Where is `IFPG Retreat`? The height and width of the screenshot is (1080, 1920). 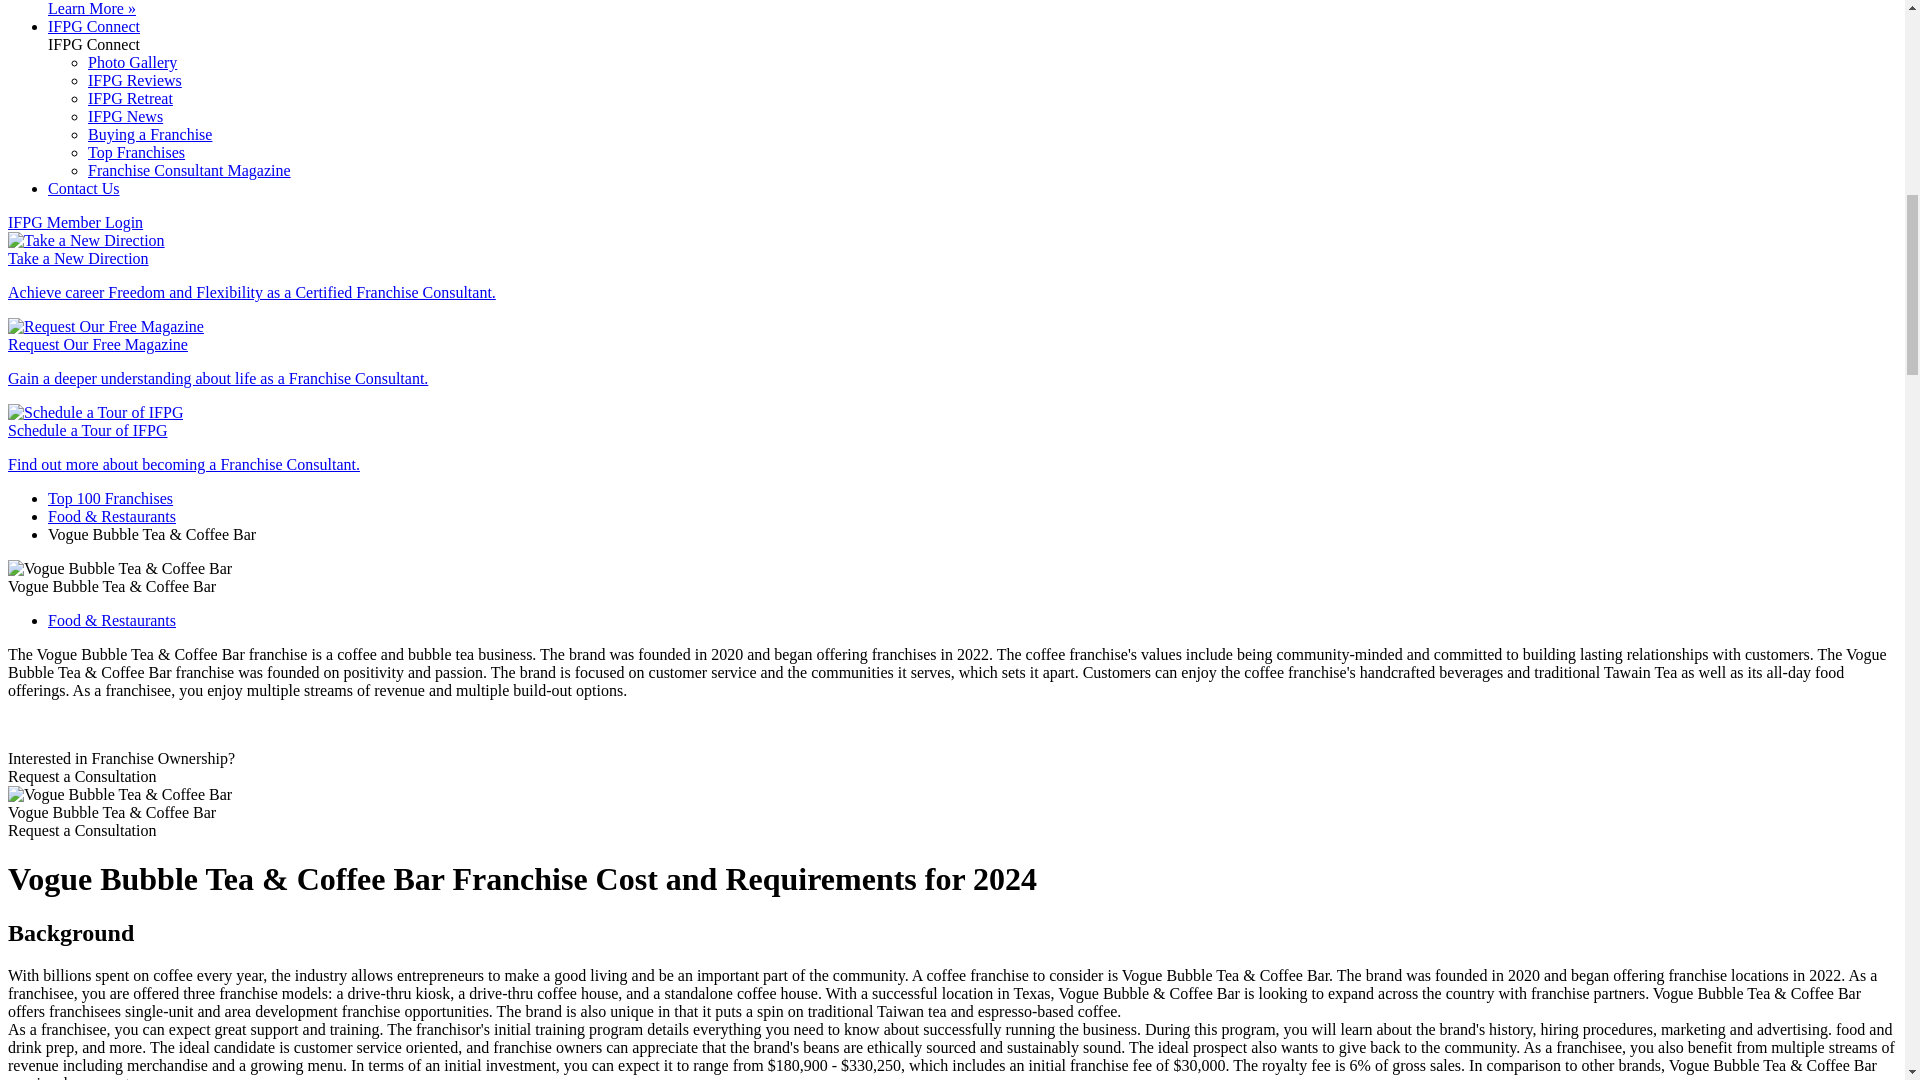 IFPG Retreat is located at coordinates (130, 98).